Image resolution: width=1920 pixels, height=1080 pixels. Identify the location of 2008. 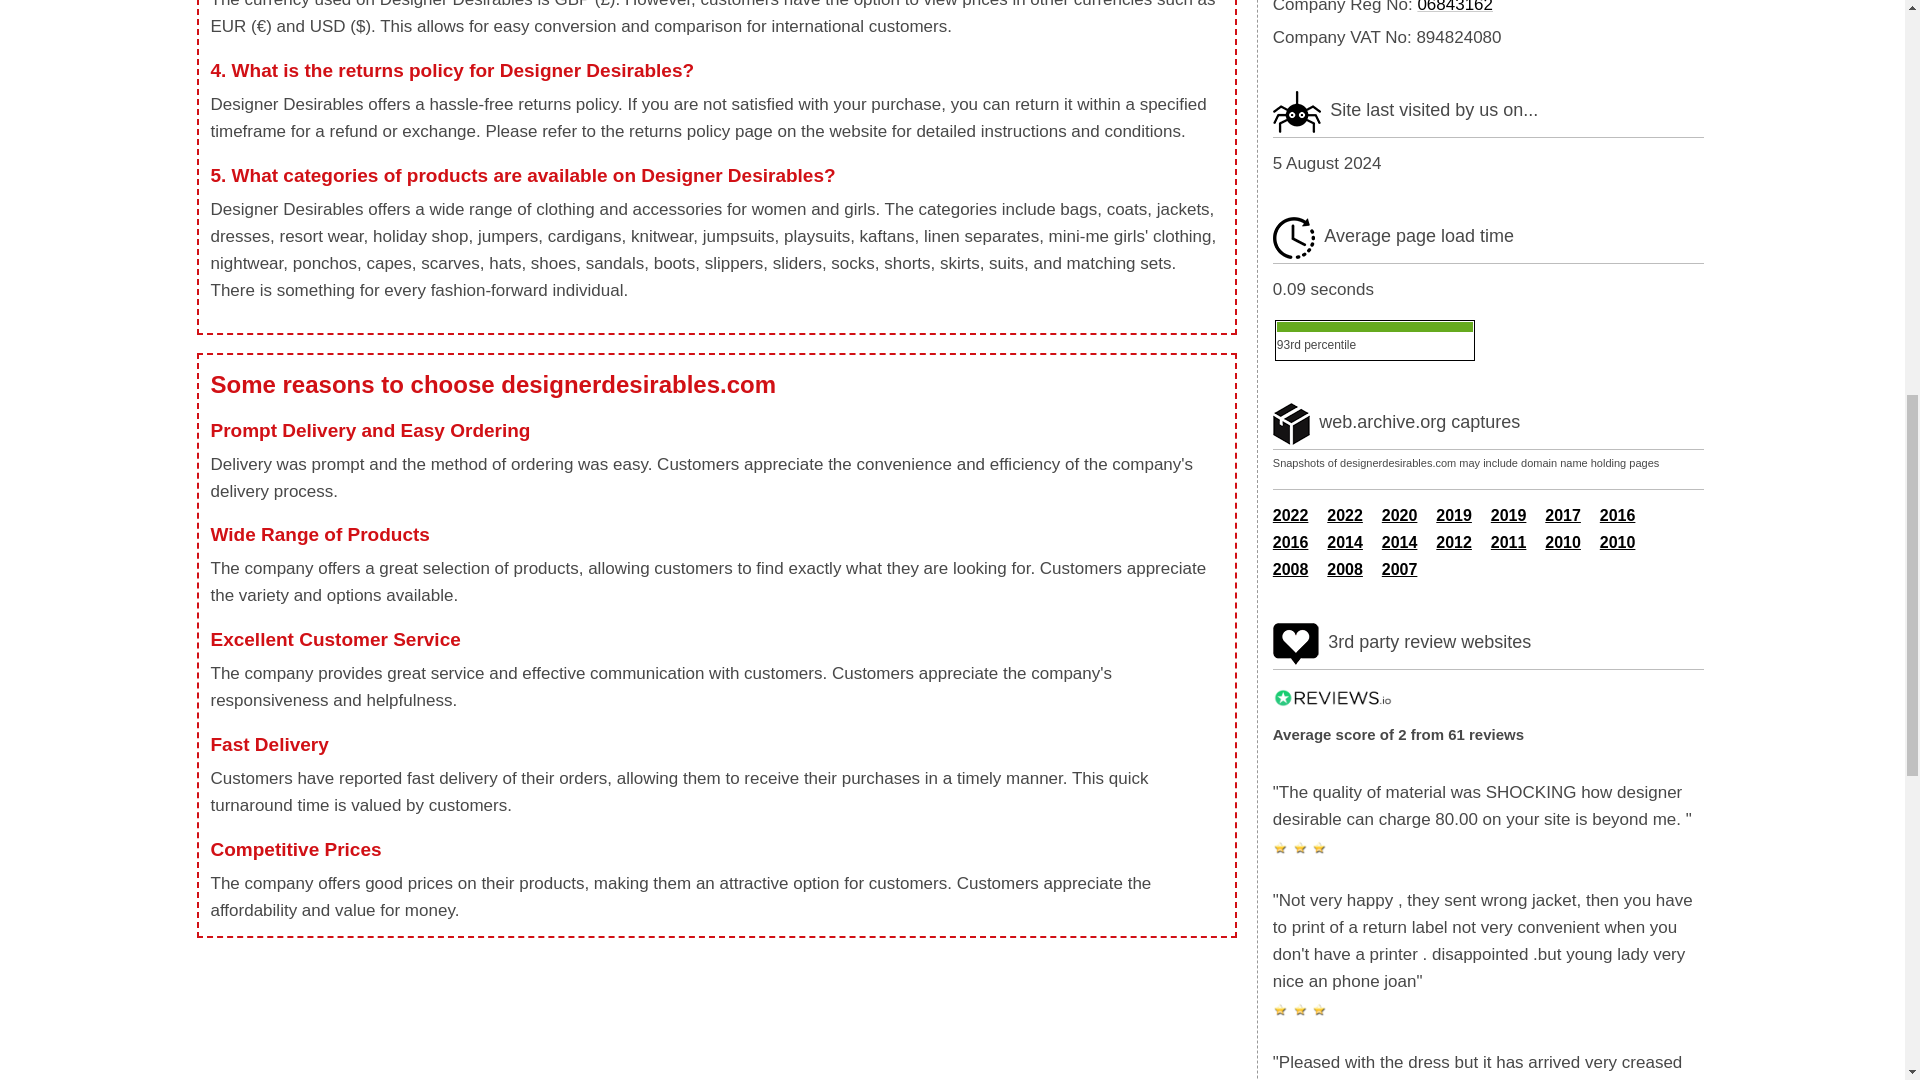
(1344, 568).